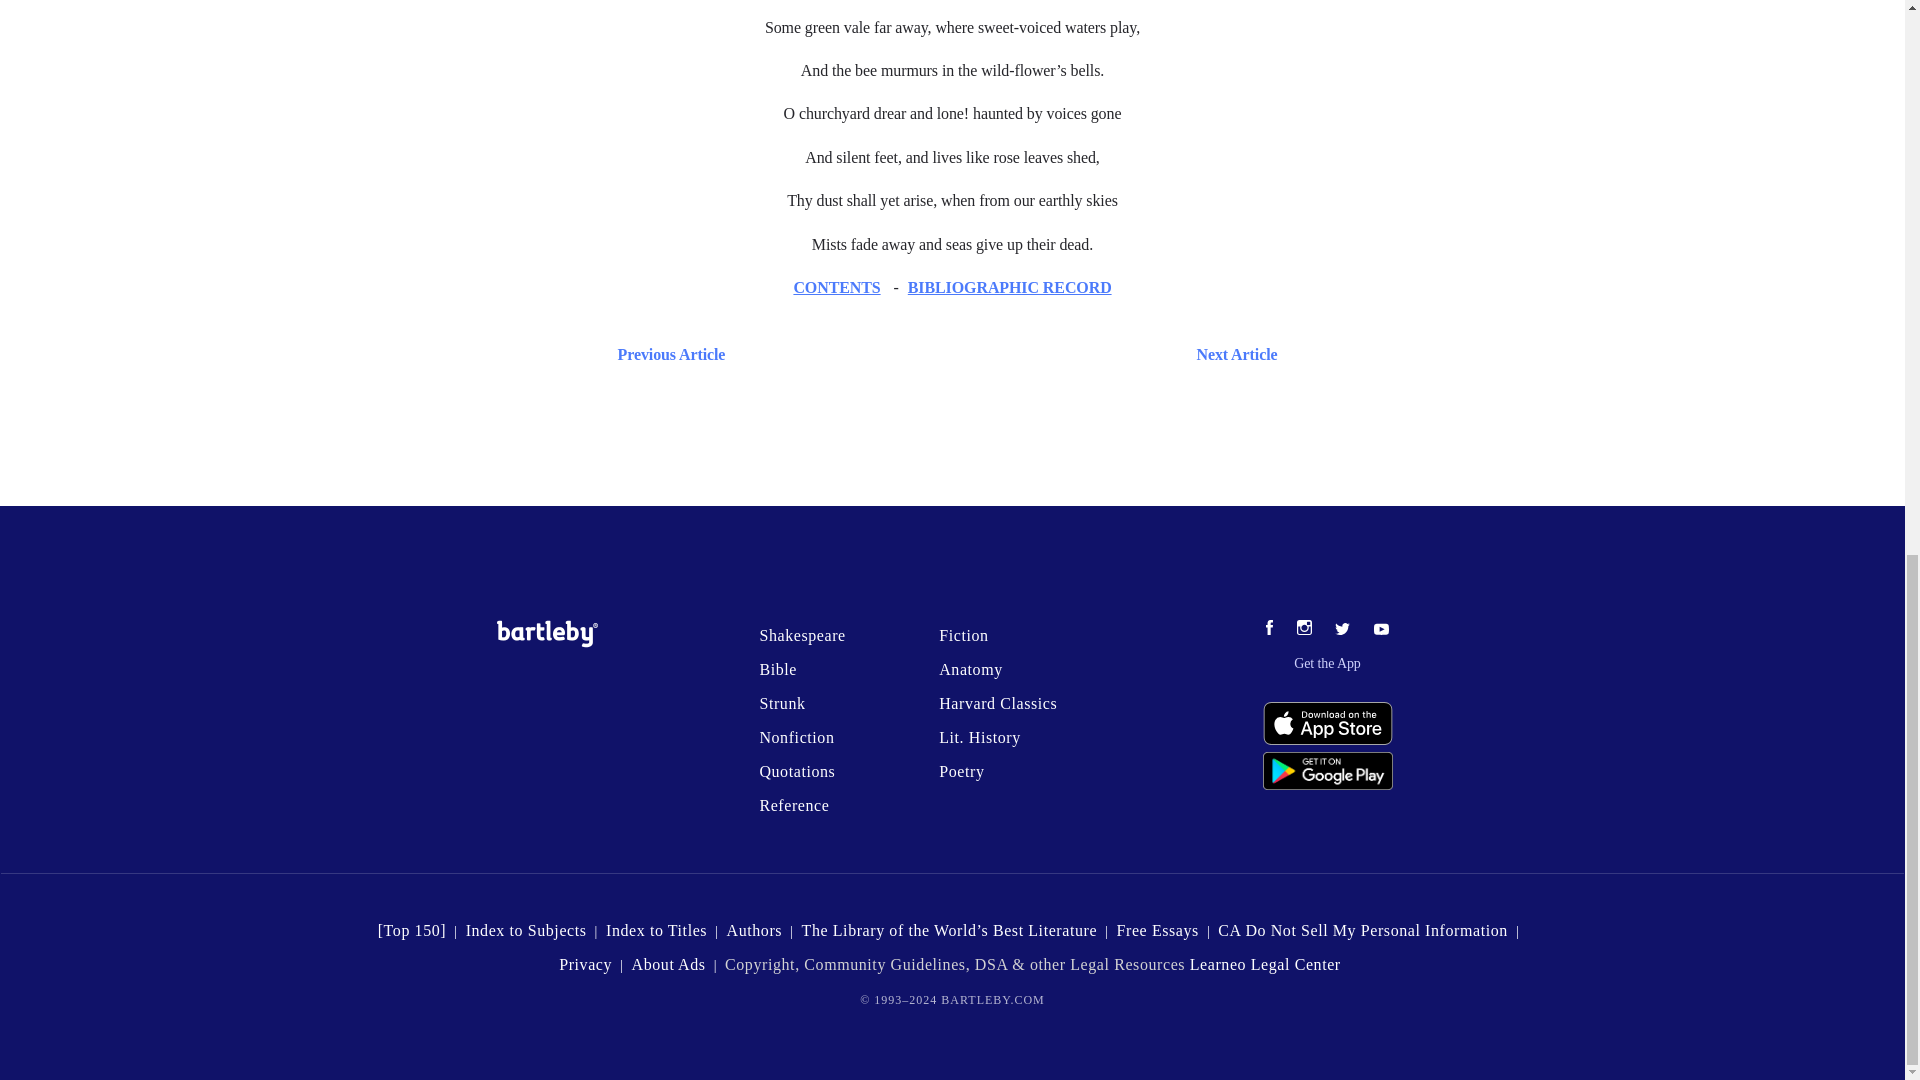  Describe the element at coordinates (970, 669) in the screenshot. I see `Anatomy` at that location.